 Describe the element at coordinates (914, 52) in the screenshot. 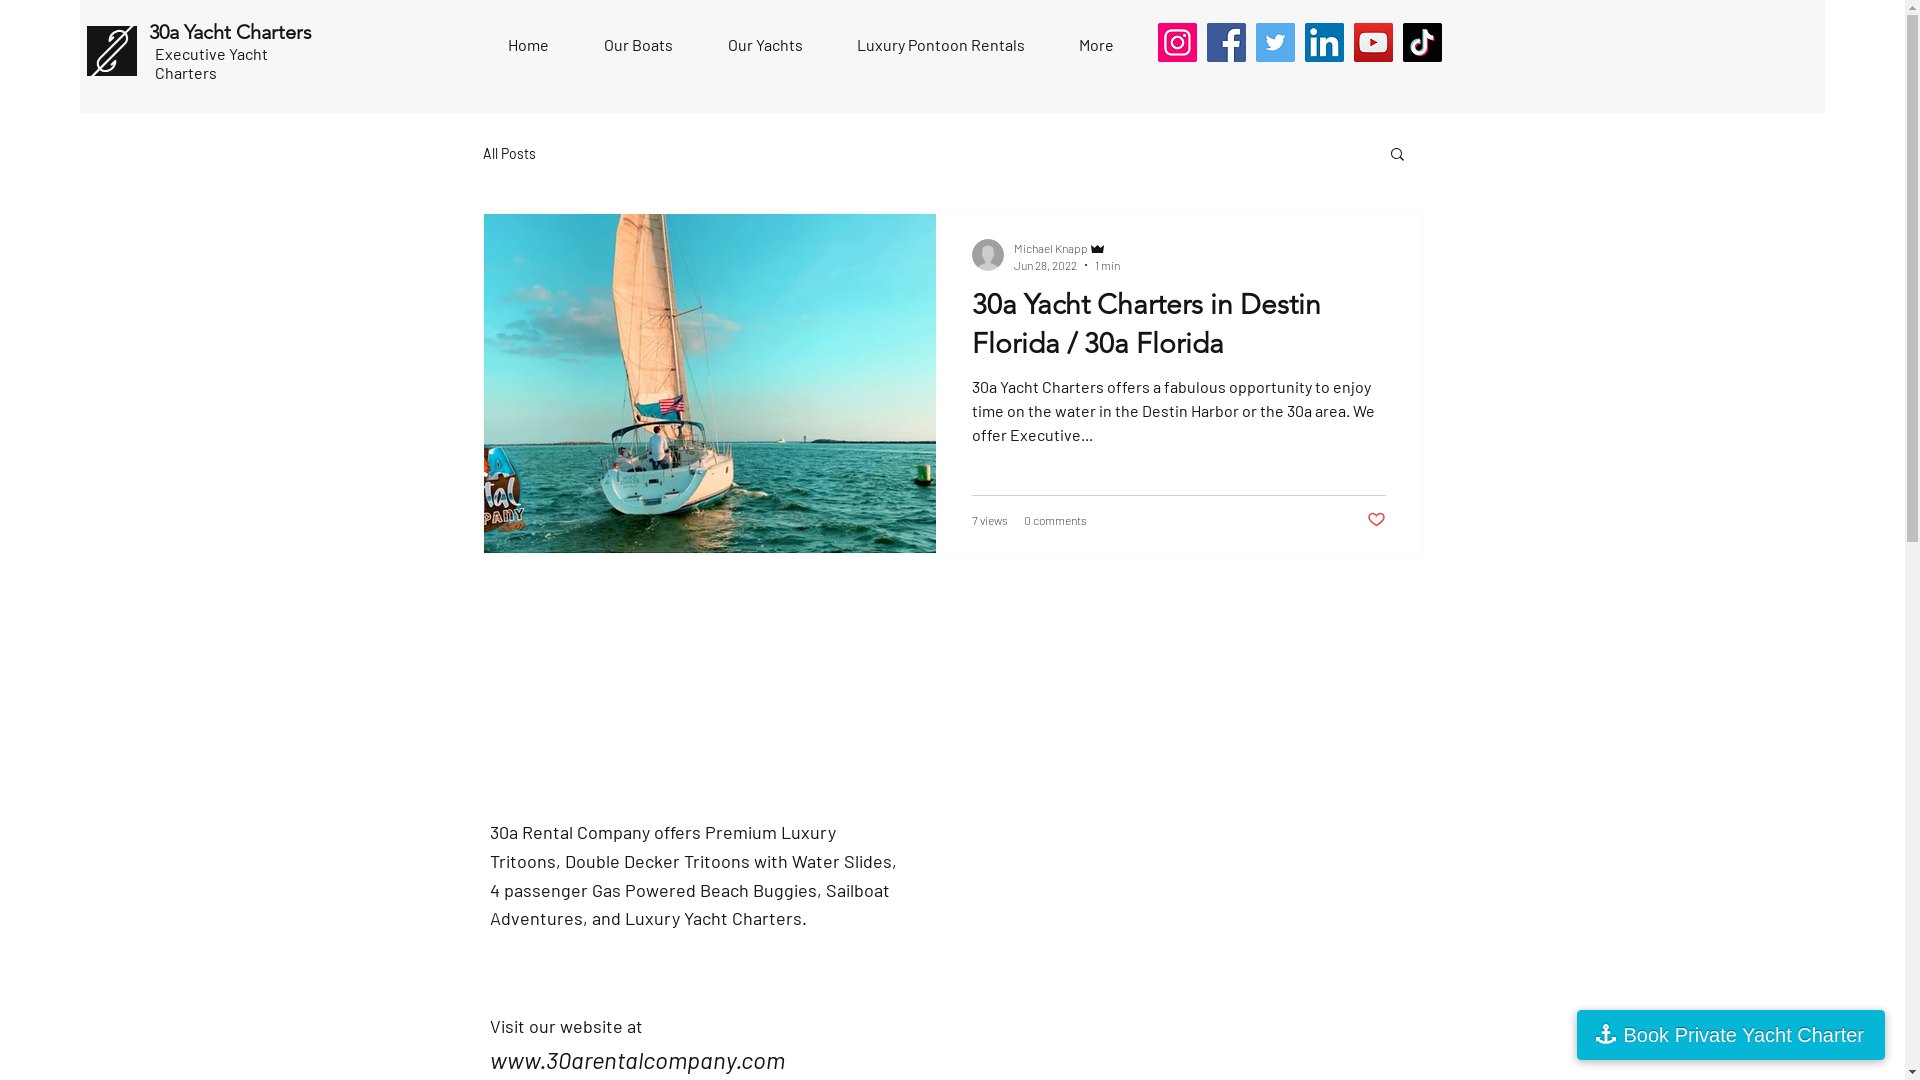

I see `Our Yachts` at that location.